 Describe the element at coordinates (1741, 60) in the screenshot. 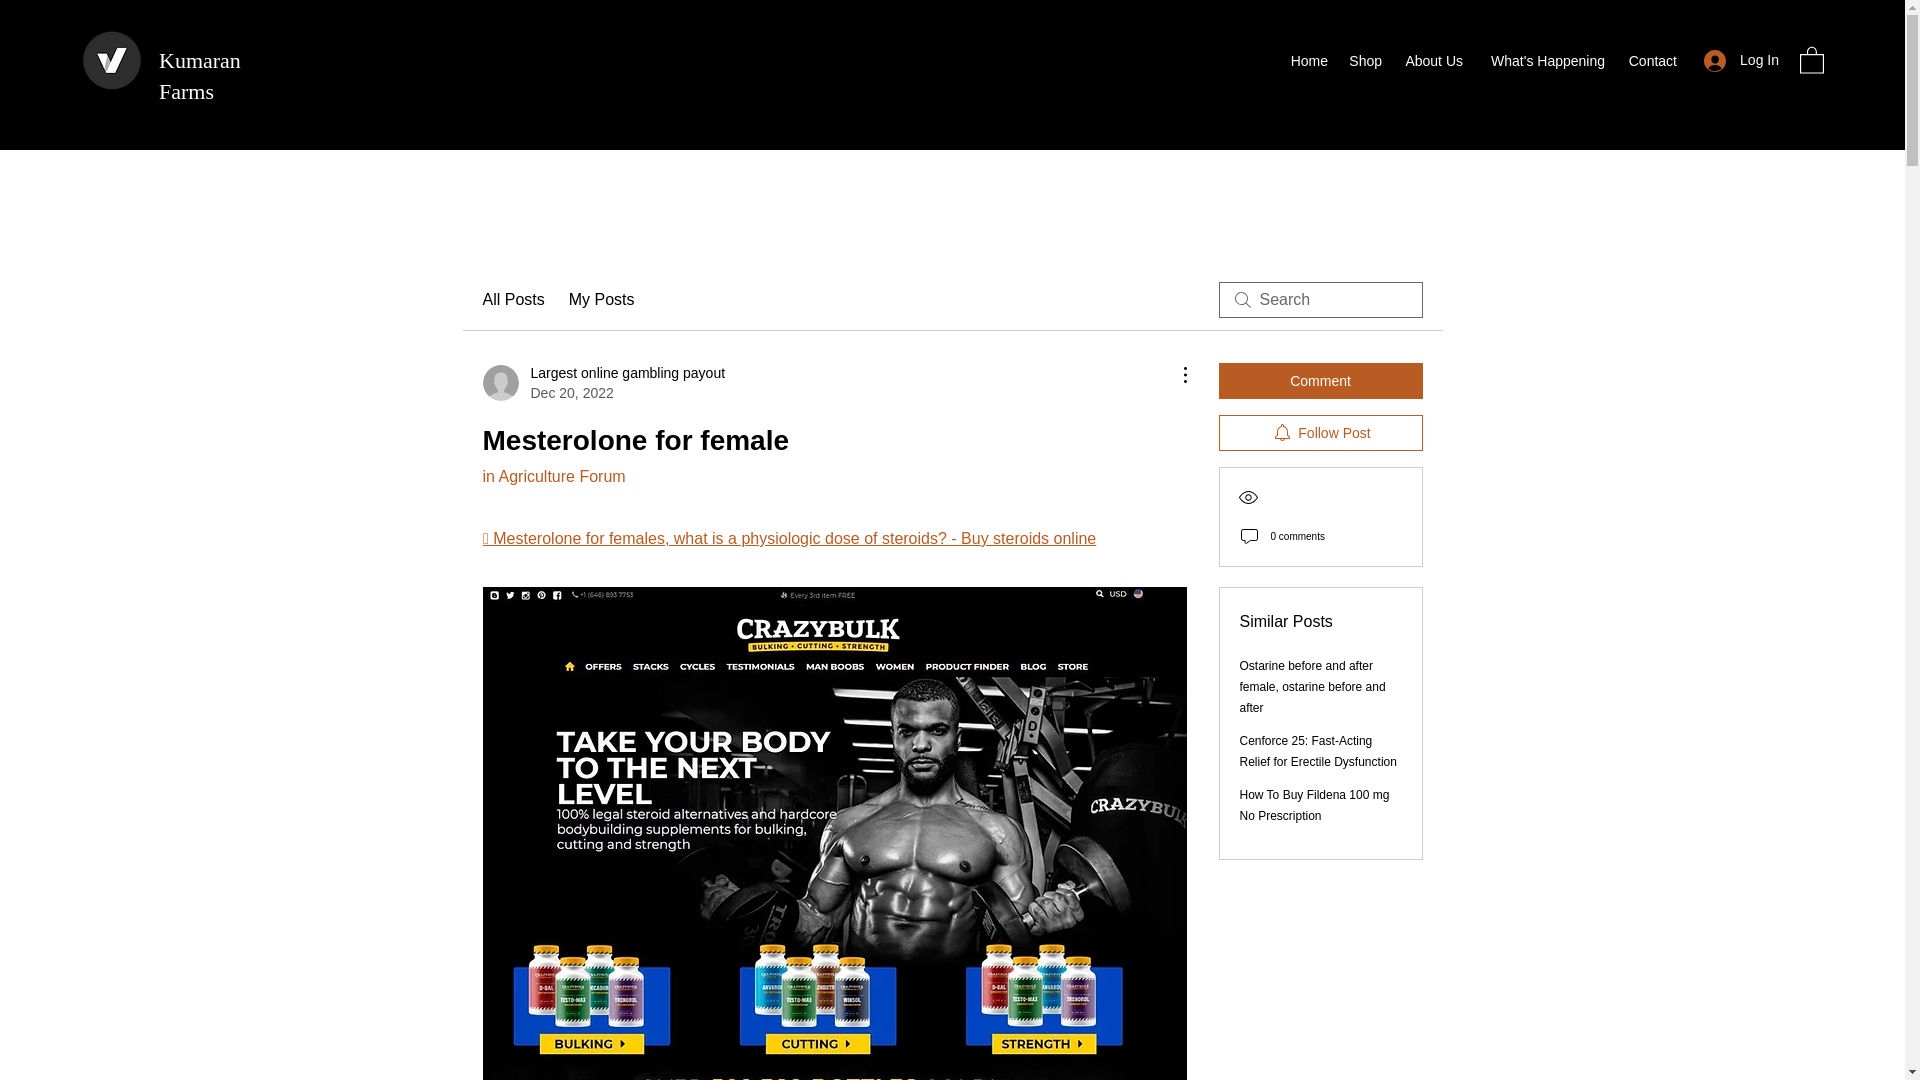

I see `Log In` at that location.